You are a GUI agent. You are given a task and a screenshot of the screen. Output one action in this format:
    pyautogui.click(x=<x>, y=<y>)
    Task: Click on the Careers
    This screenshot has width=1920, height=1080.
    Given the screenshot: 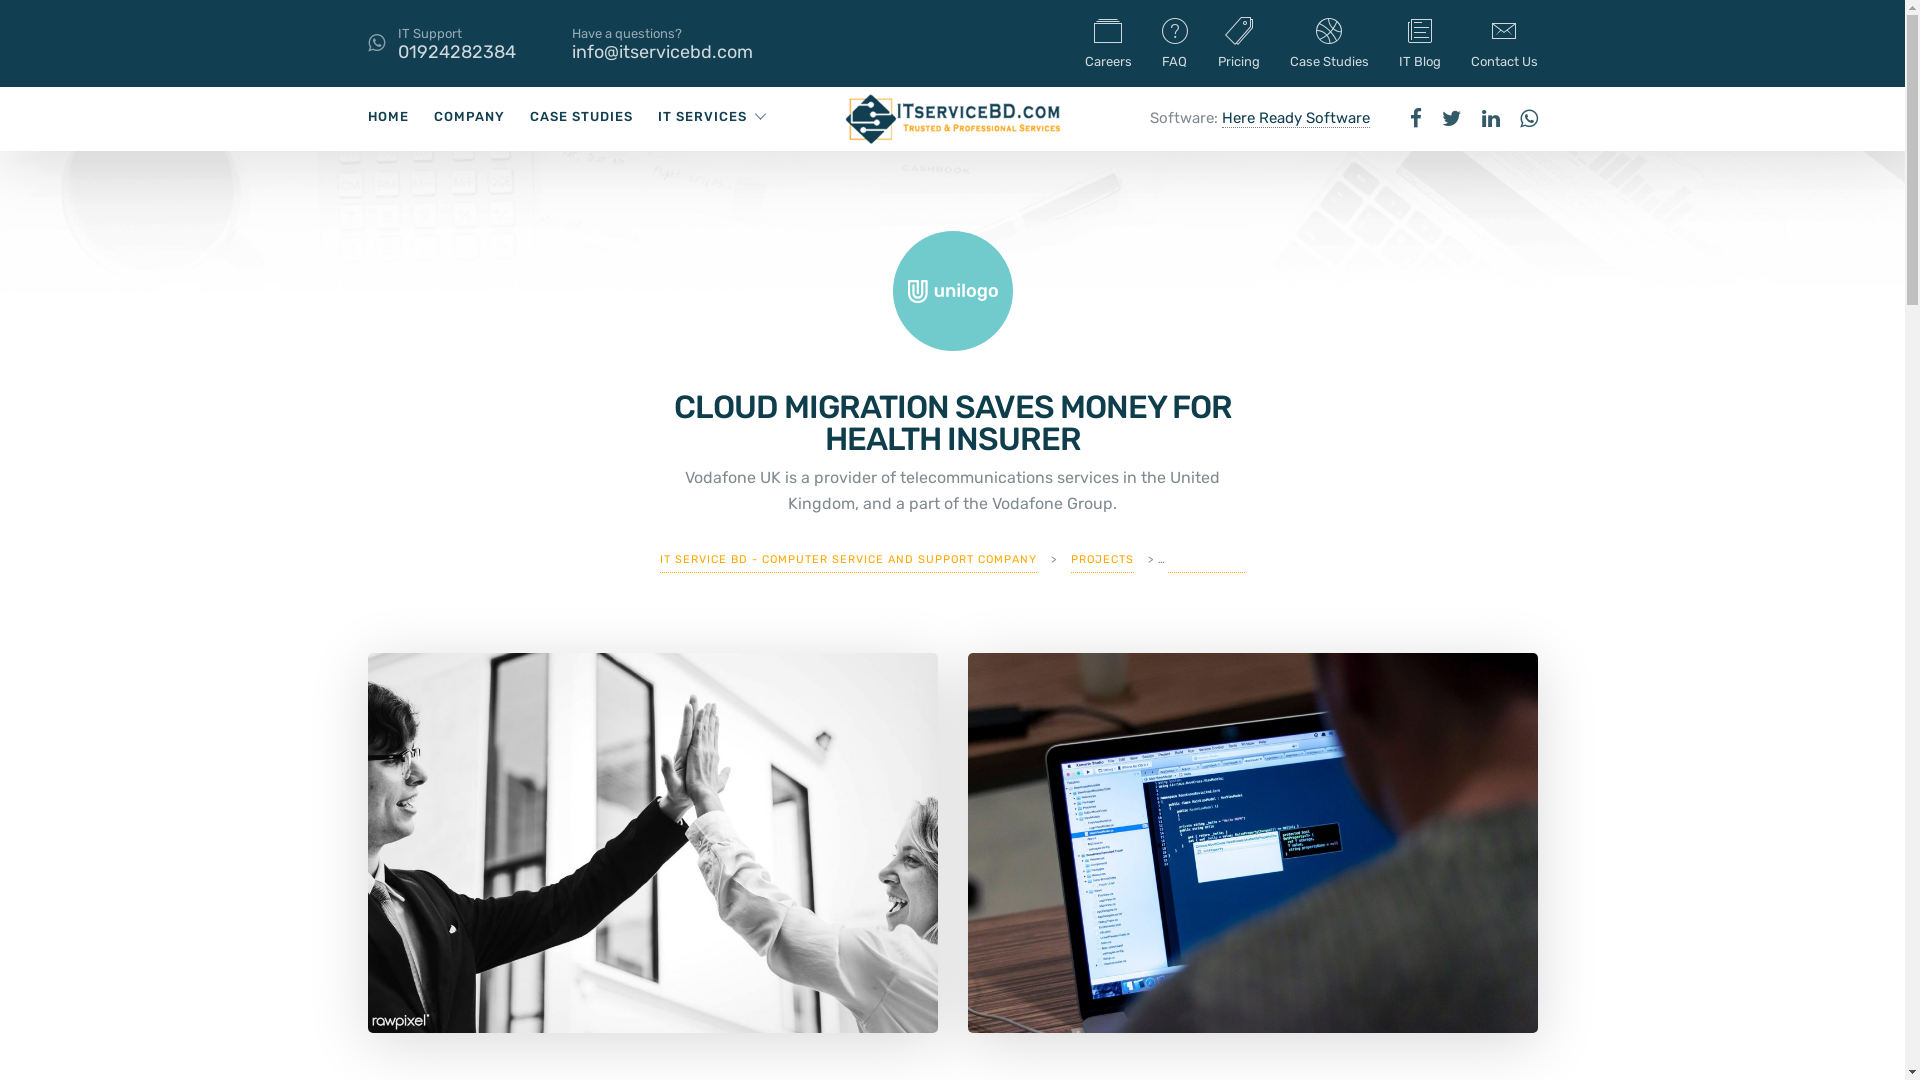 What is the action you would take?
    pyautogui.click(x=1108, y=44)
    